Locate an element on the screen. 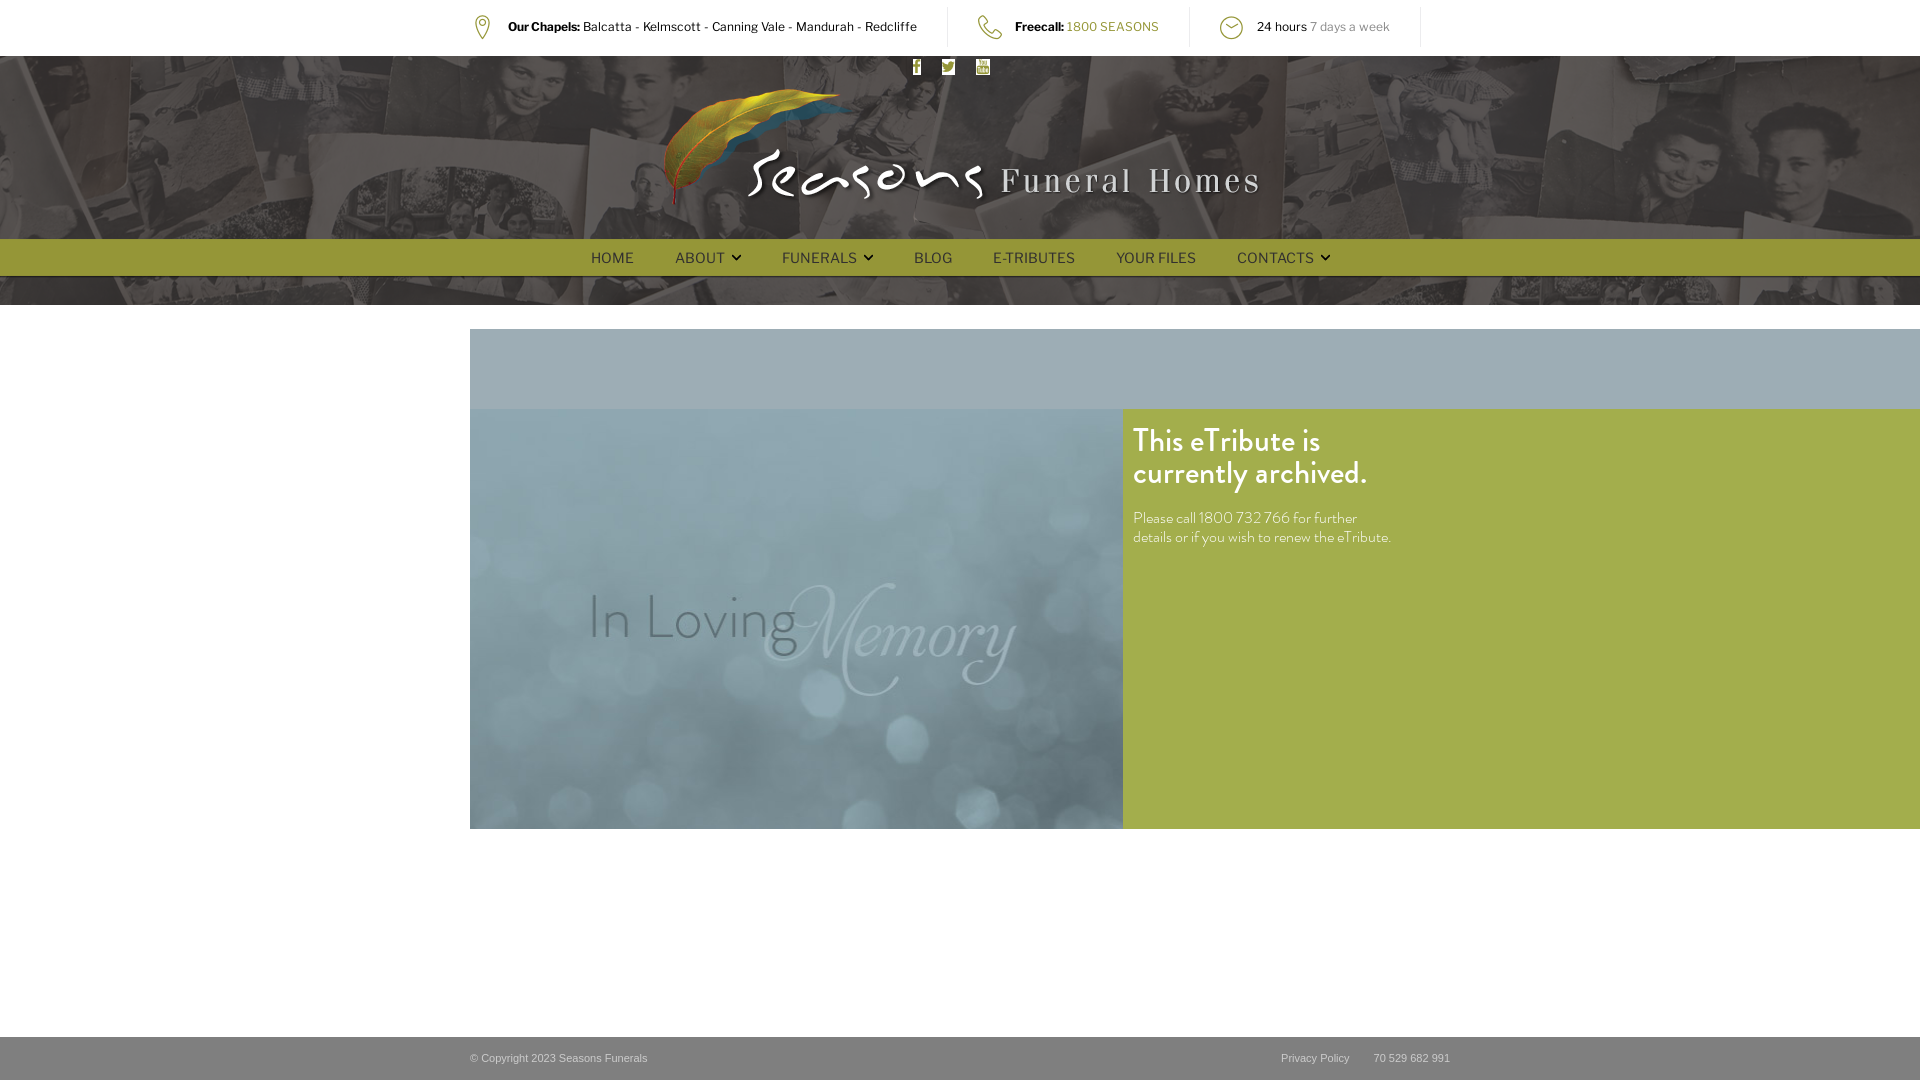 This screenshot has height=1080, width=1920. Twitter is located at coordinates (948, 67).